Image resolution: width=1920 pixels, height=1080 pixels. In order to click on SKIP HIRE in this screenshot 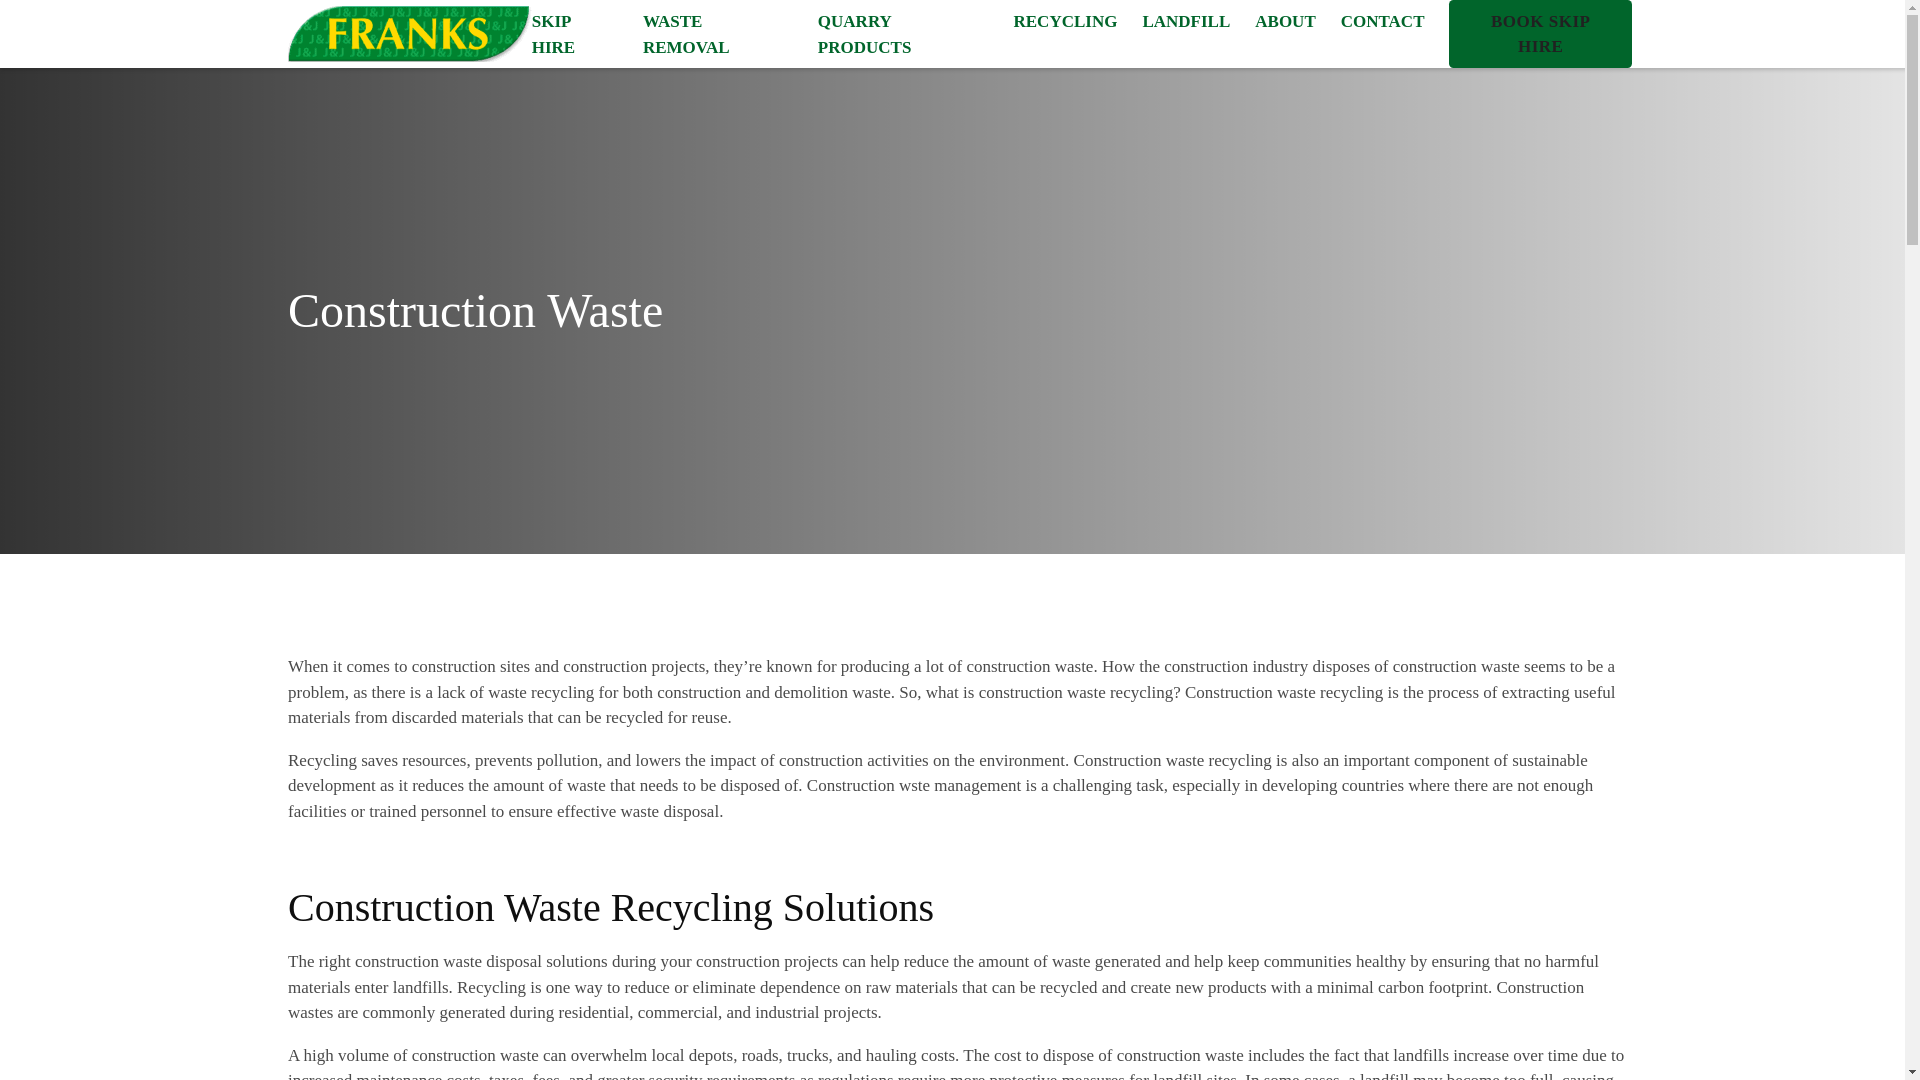, I will do `click(574, 34)`.